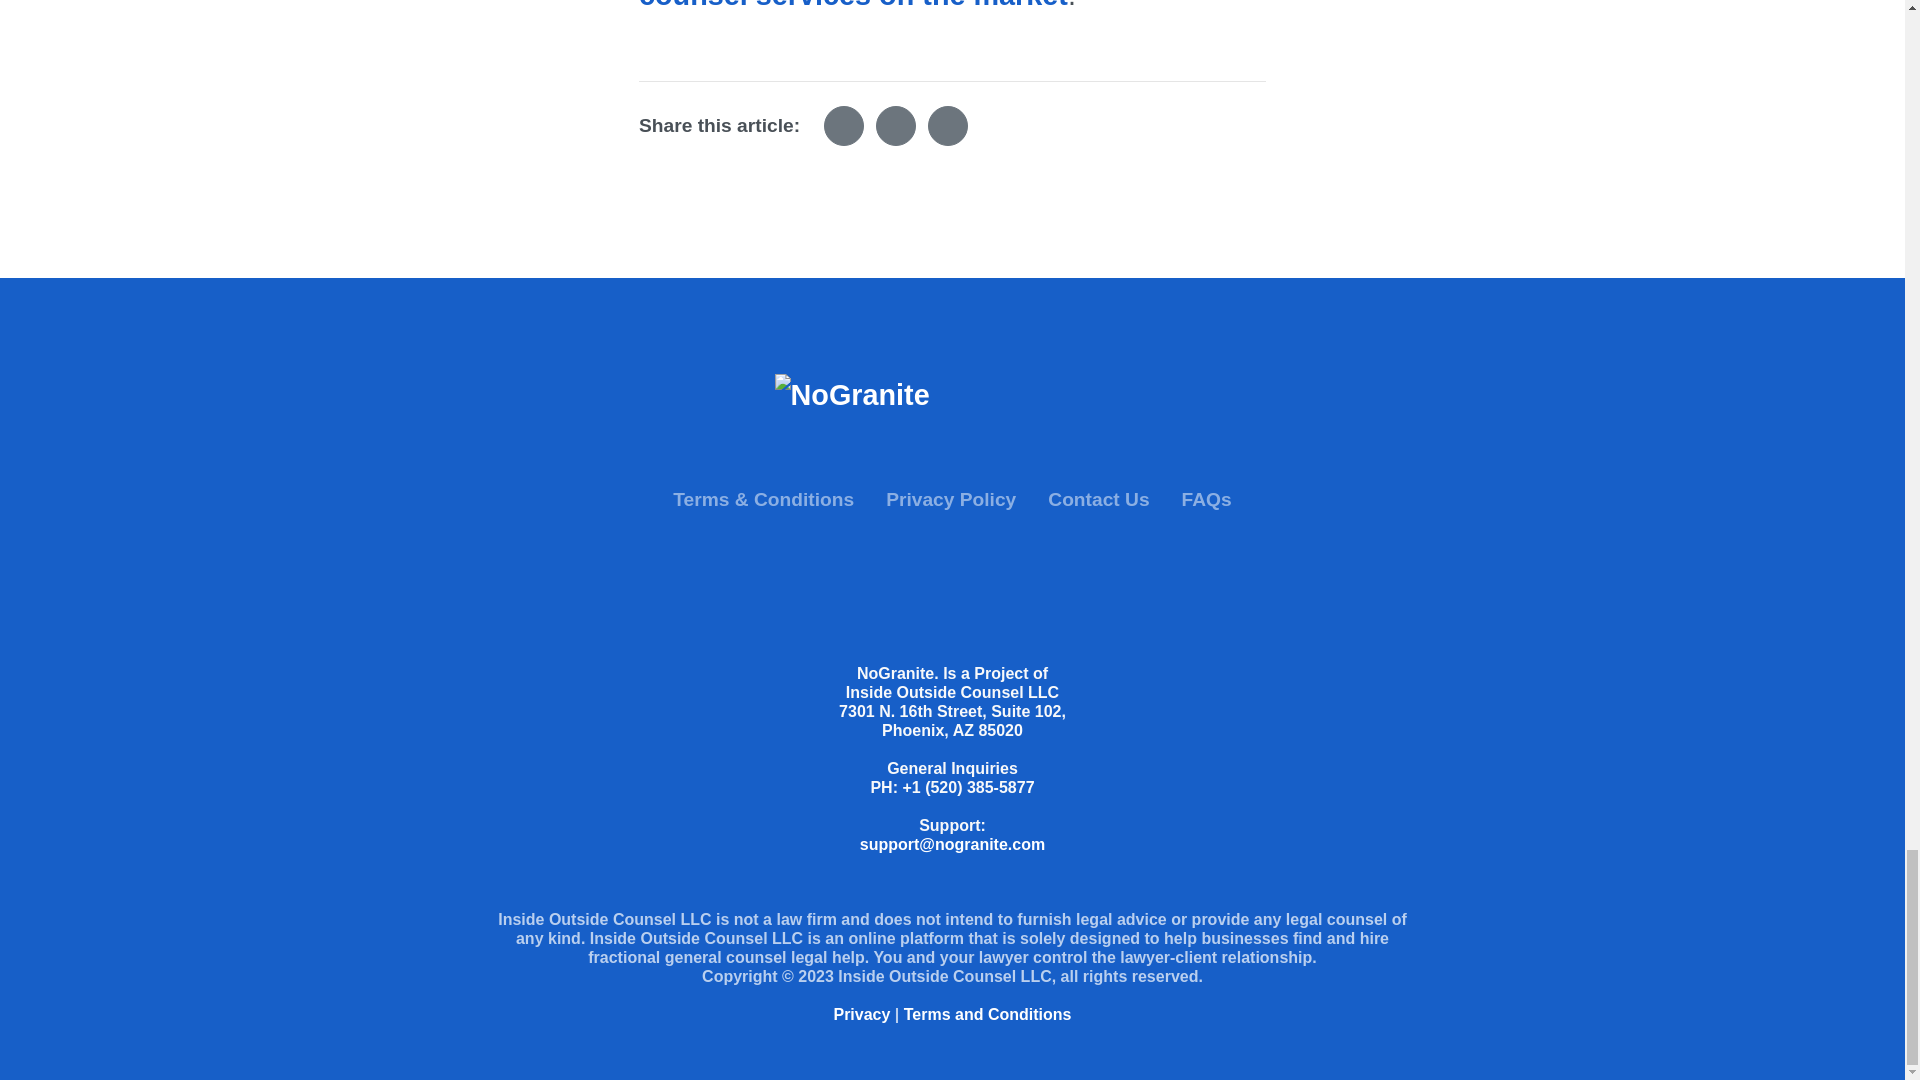 Image resolution: width=1920 pixels, height=1080 pixels. What do you see at coordinates (988, 1014) in the screenshot?
I see `Terms and Conditions` at bounding box center [988, 1014].